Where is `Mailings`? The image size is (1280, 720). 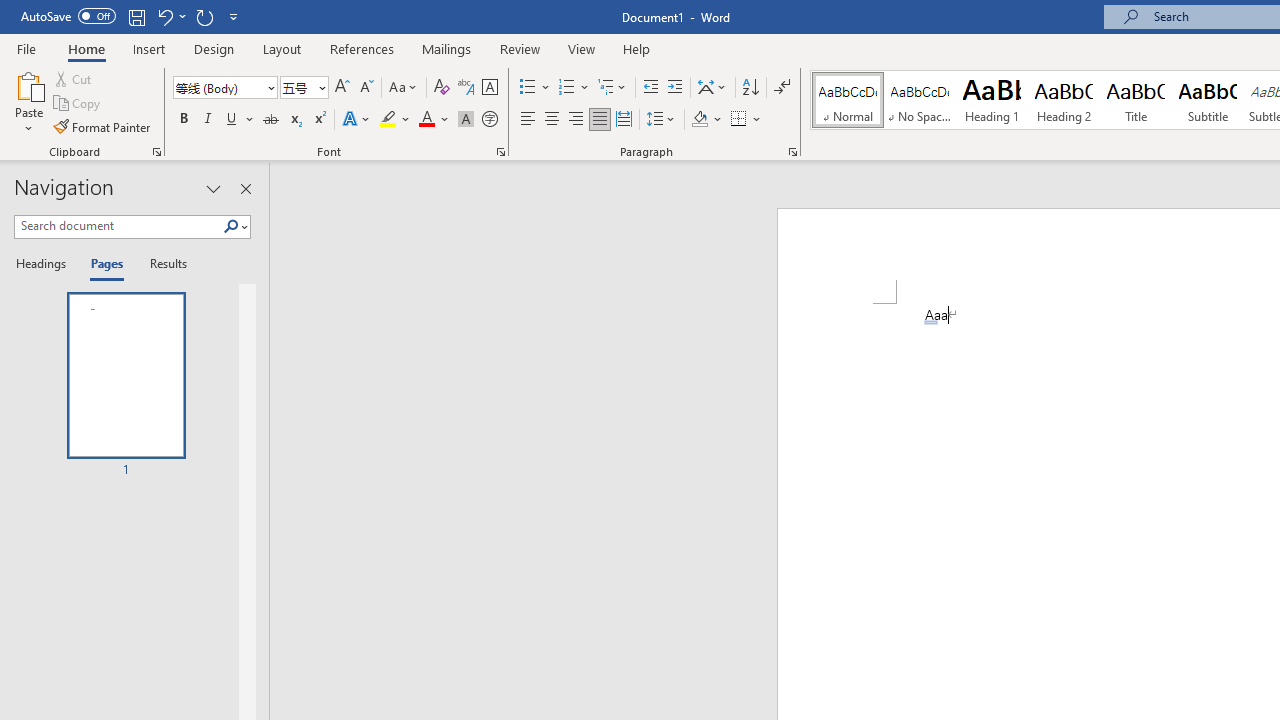
Mailings is located at coordinates (447, 48).